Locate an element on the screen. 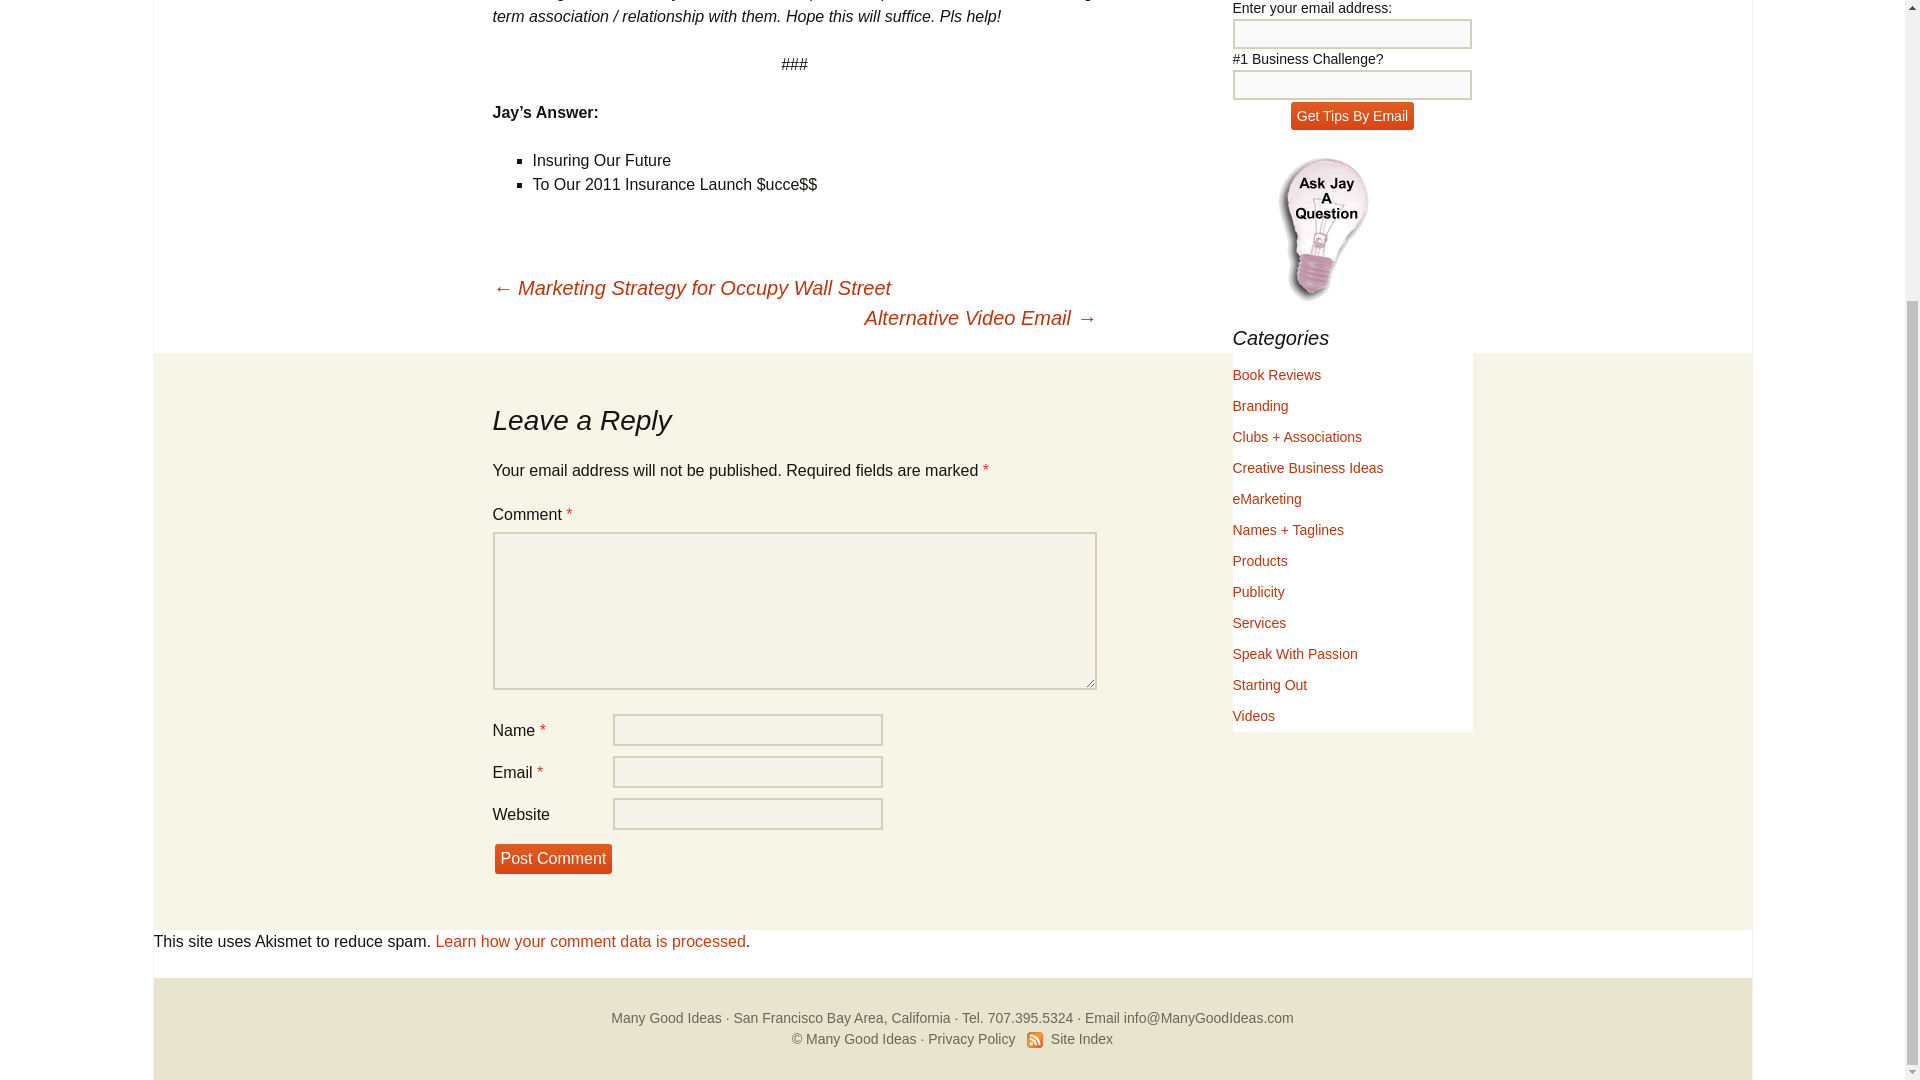  Starting Out is located at coordinates (1270, 685).